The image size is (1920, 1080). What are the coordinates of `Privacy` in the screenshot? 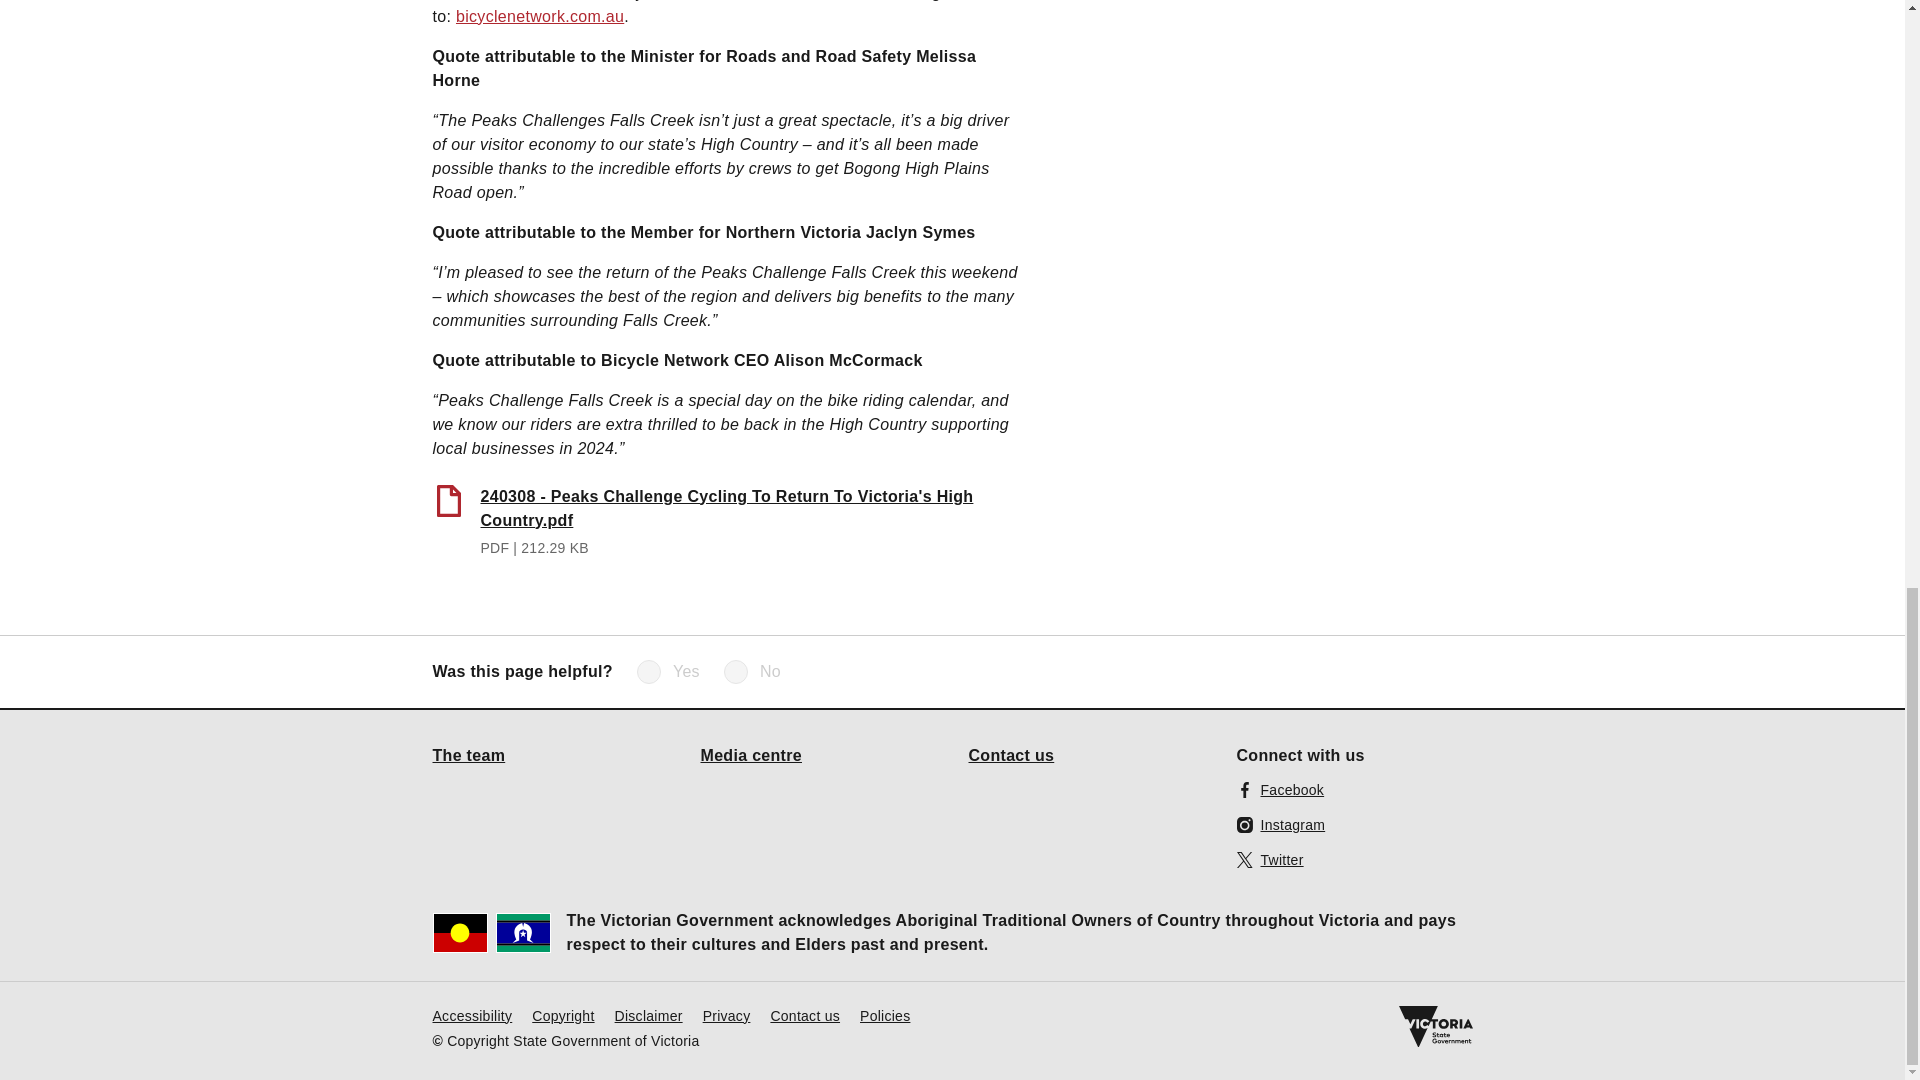 It's located at (726, 1014).